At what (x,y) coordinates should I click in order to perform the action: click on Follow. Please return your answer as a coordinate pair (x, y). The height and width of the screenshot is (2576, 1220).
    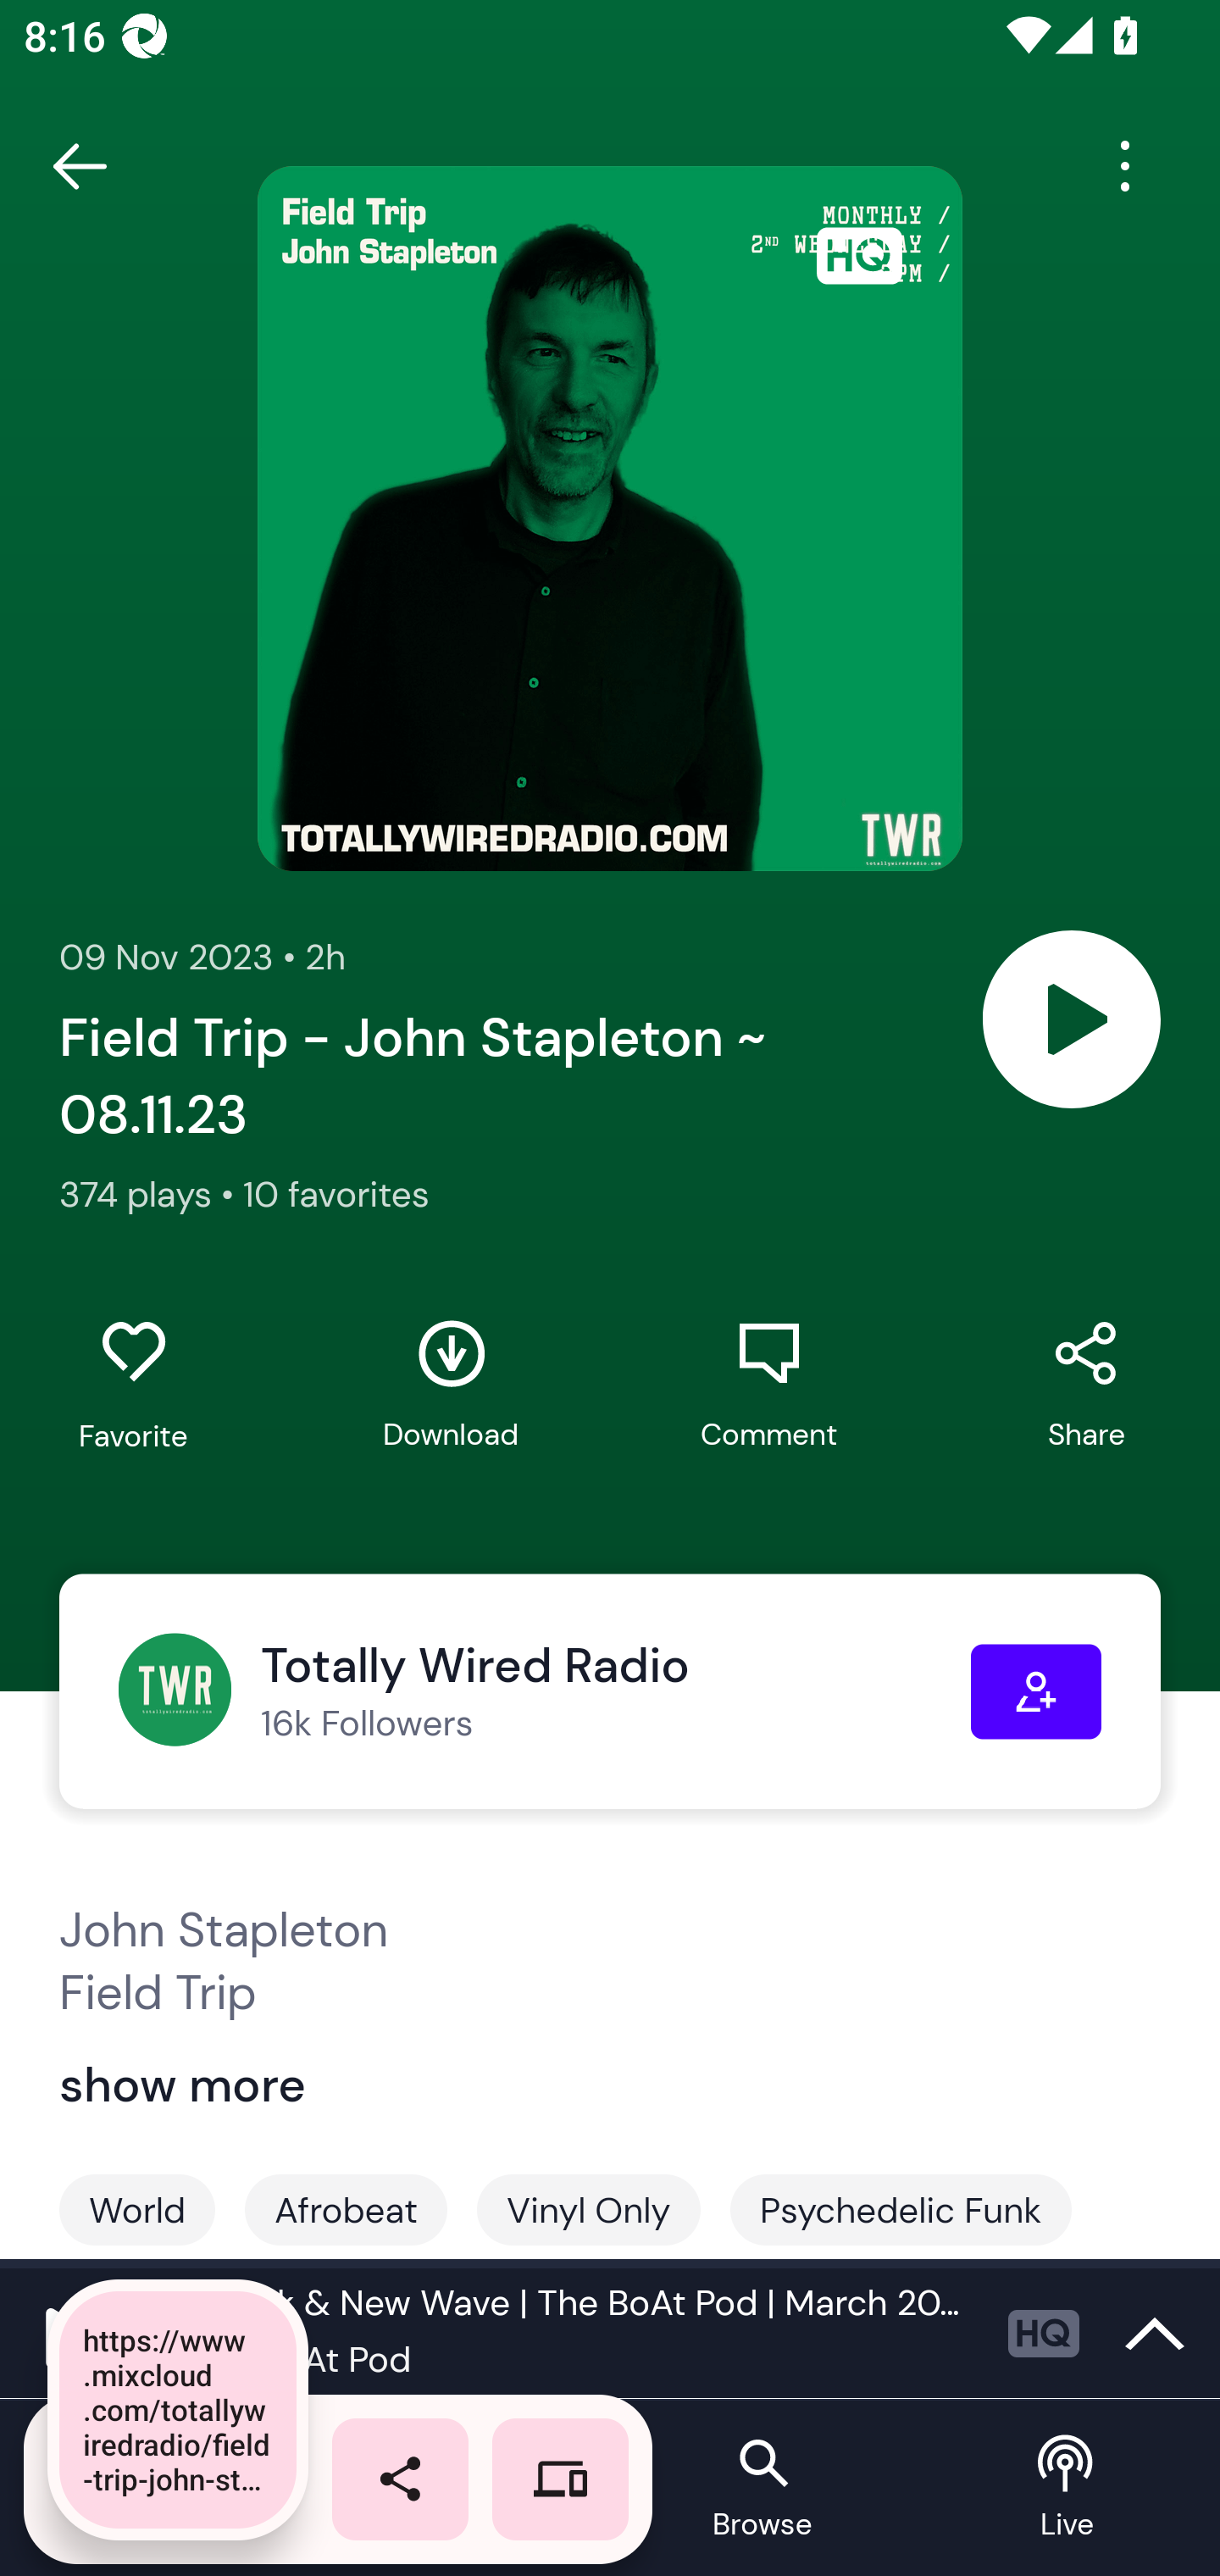
    Looking at the image, I should click on (1036, 1691).